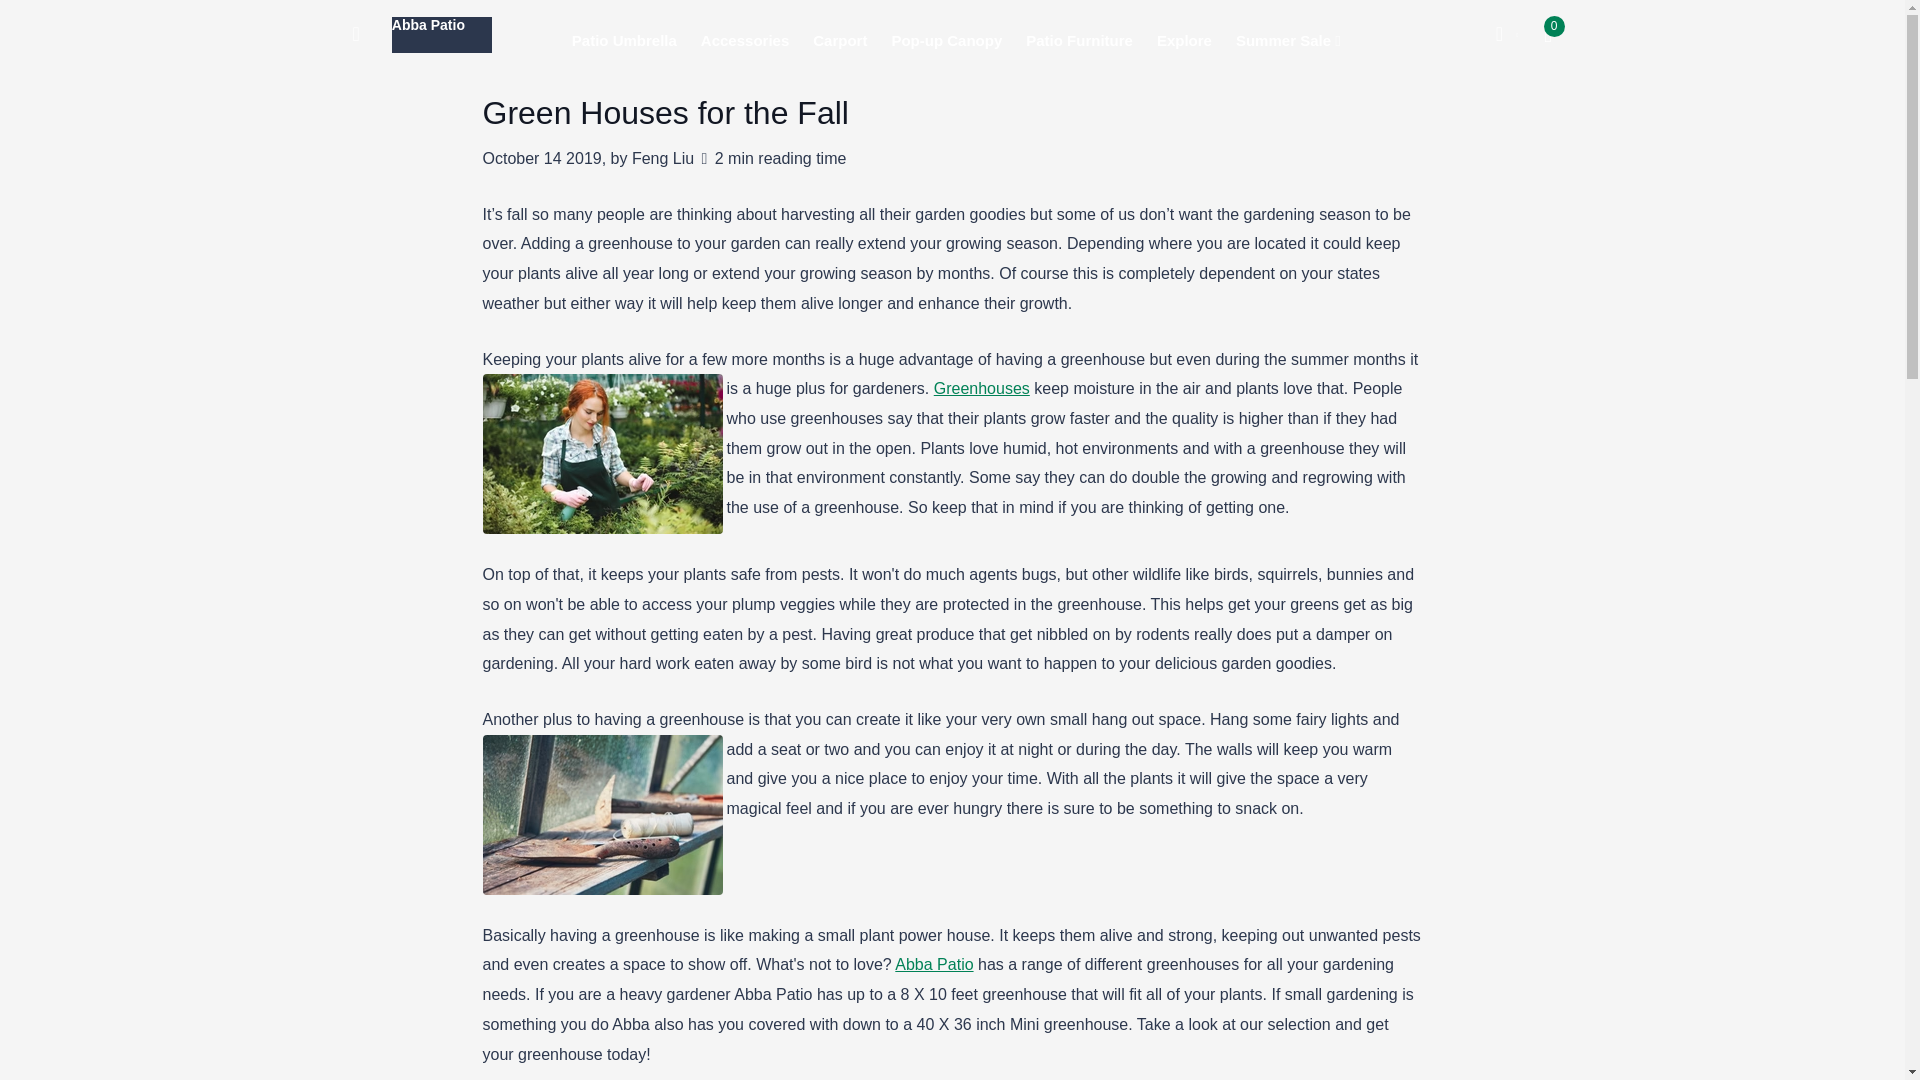  I want to click on Pop-up Canopy, so click(946, 40).